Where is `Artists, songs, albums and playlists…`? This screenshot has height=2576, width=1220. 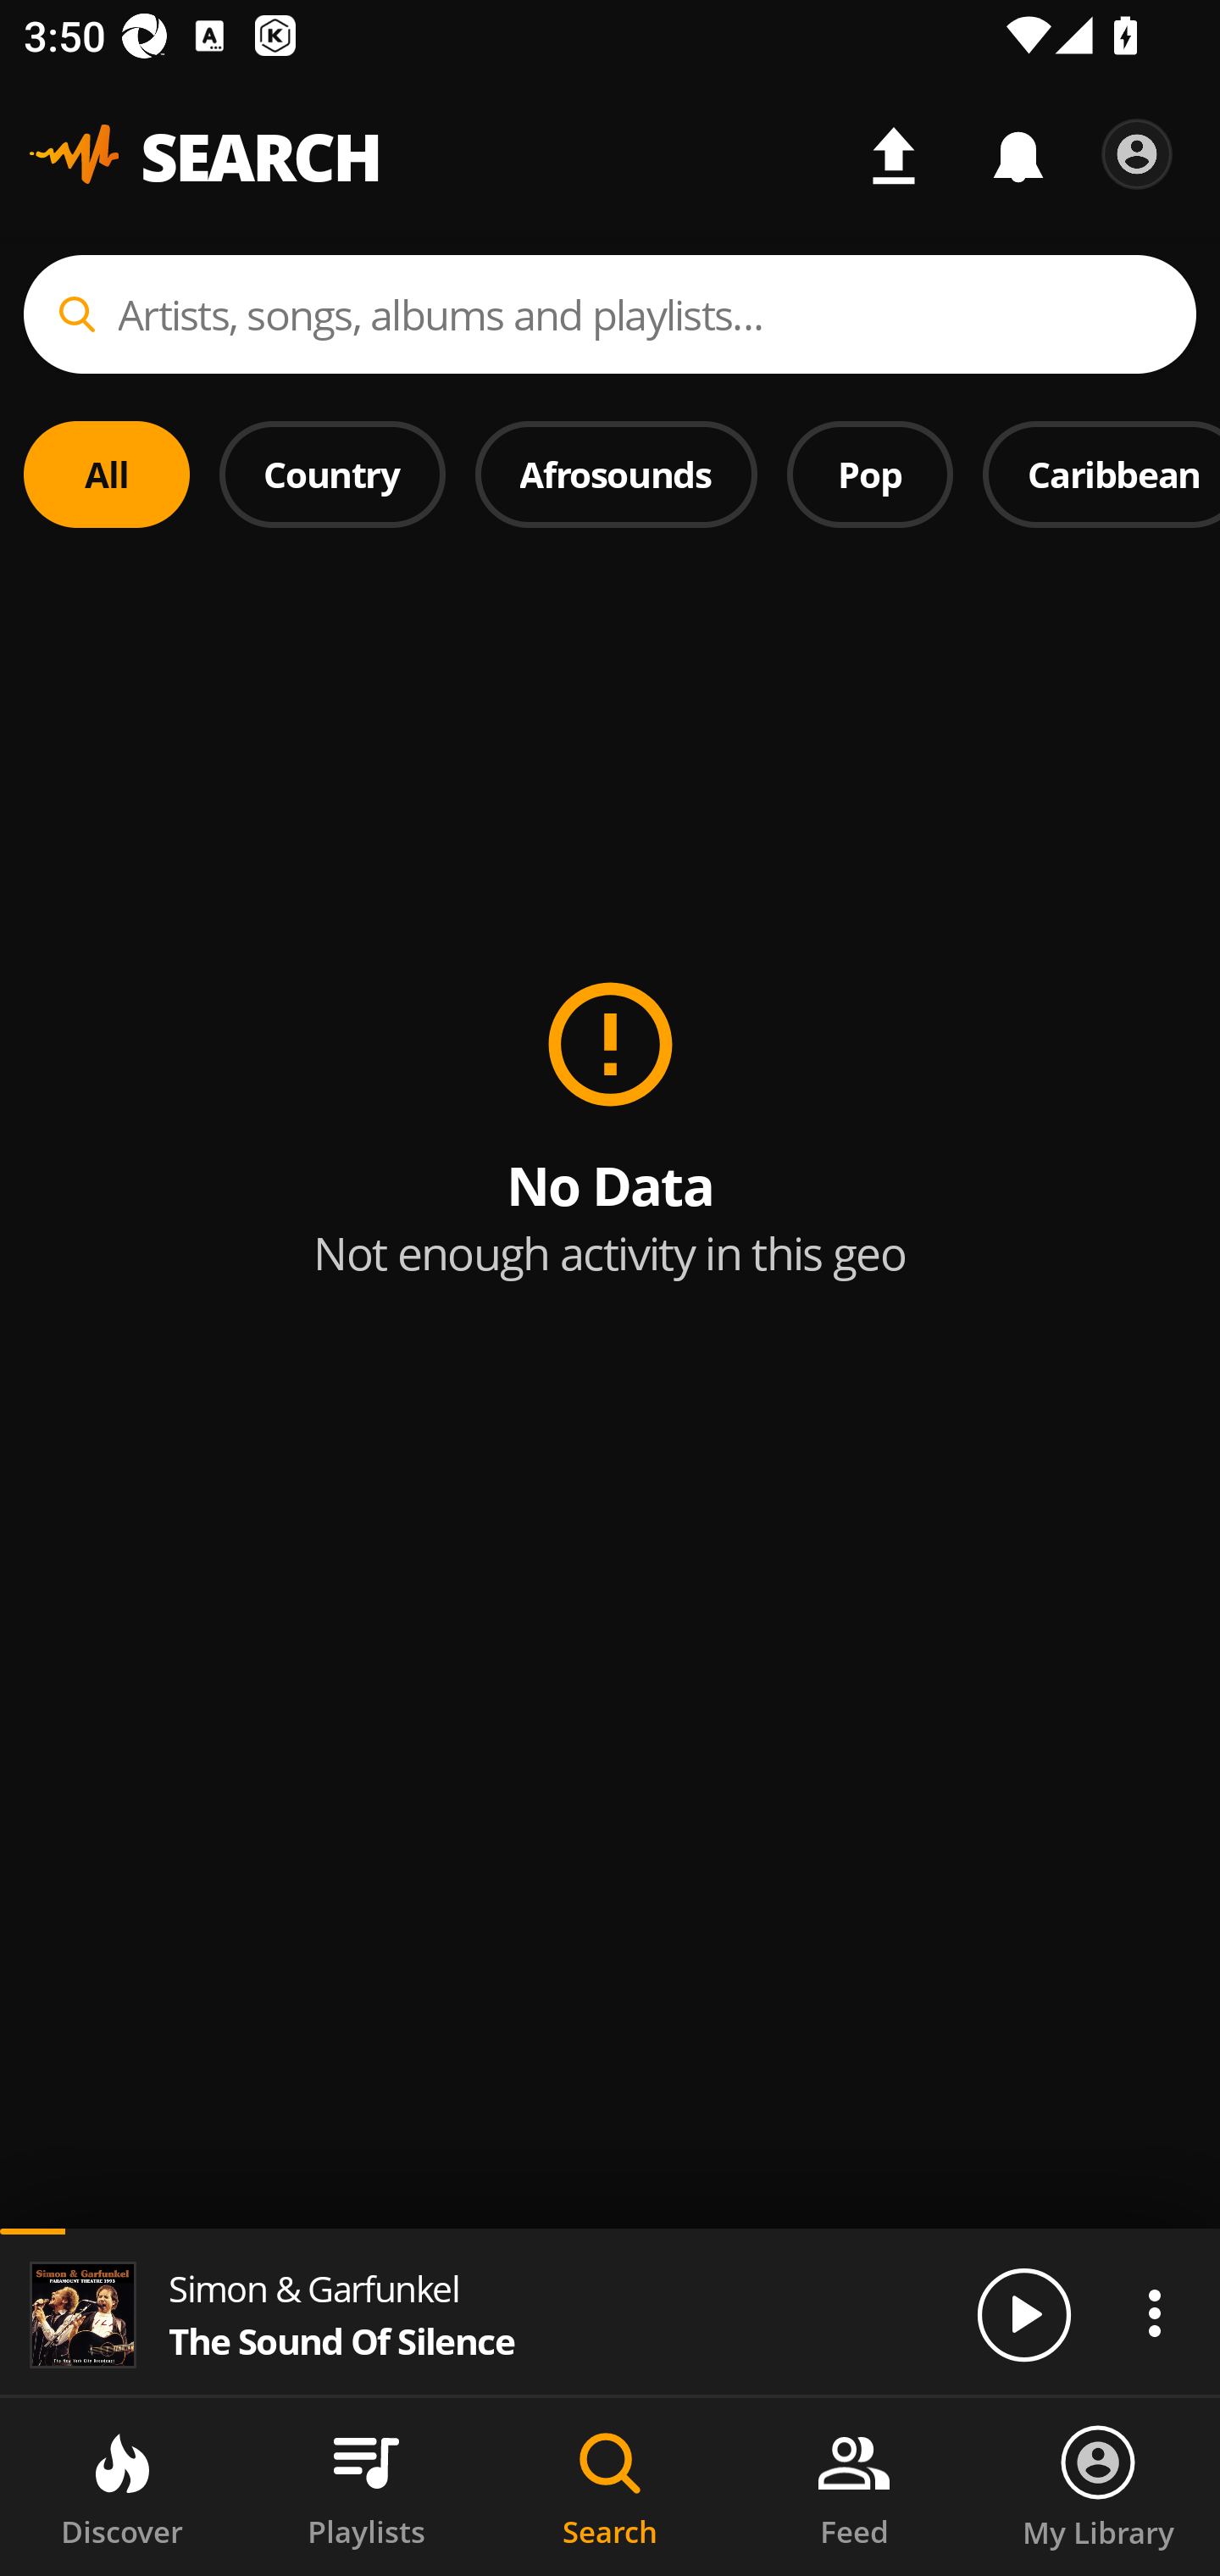
Artists, songs, albums and playlists… is located at coordinates (610, 314).